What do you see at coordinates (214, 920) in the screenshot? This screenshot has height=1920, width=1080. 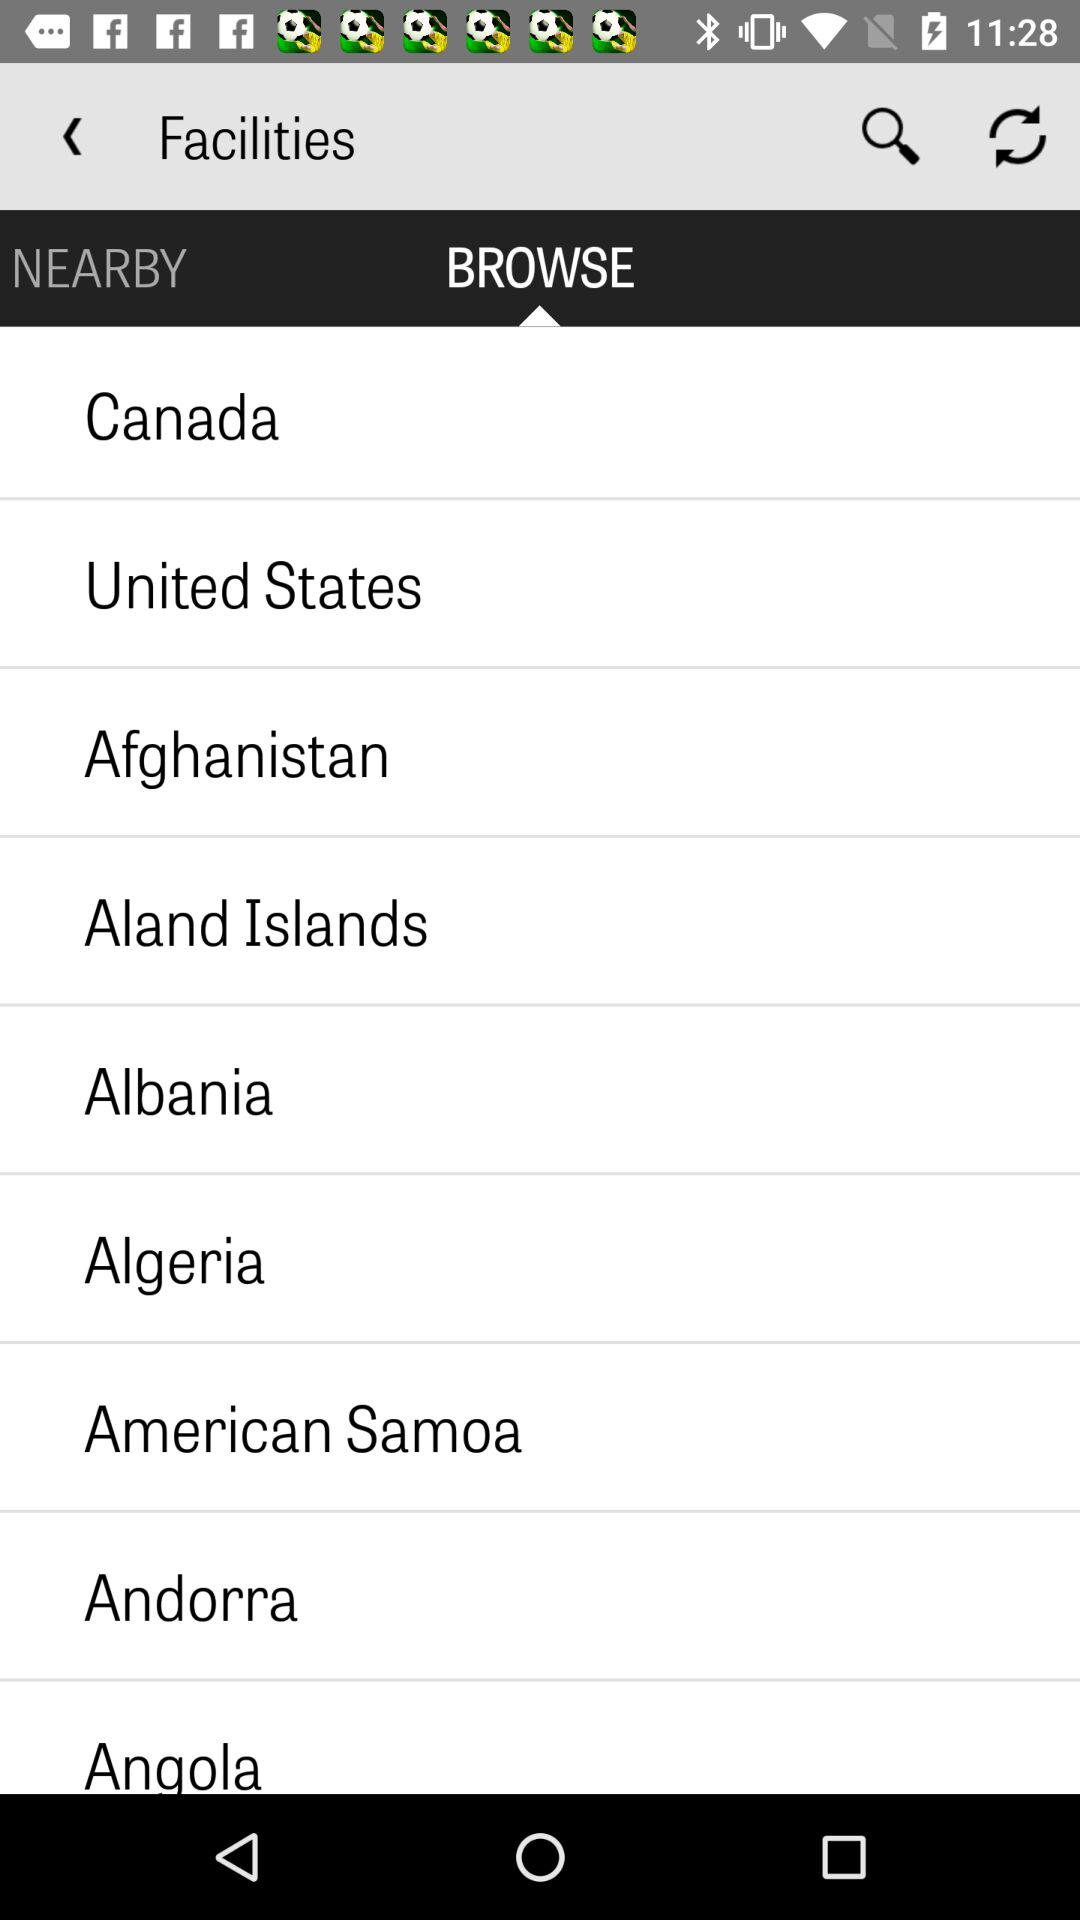 I see `press aland islands` at bounding box center [214, 920].